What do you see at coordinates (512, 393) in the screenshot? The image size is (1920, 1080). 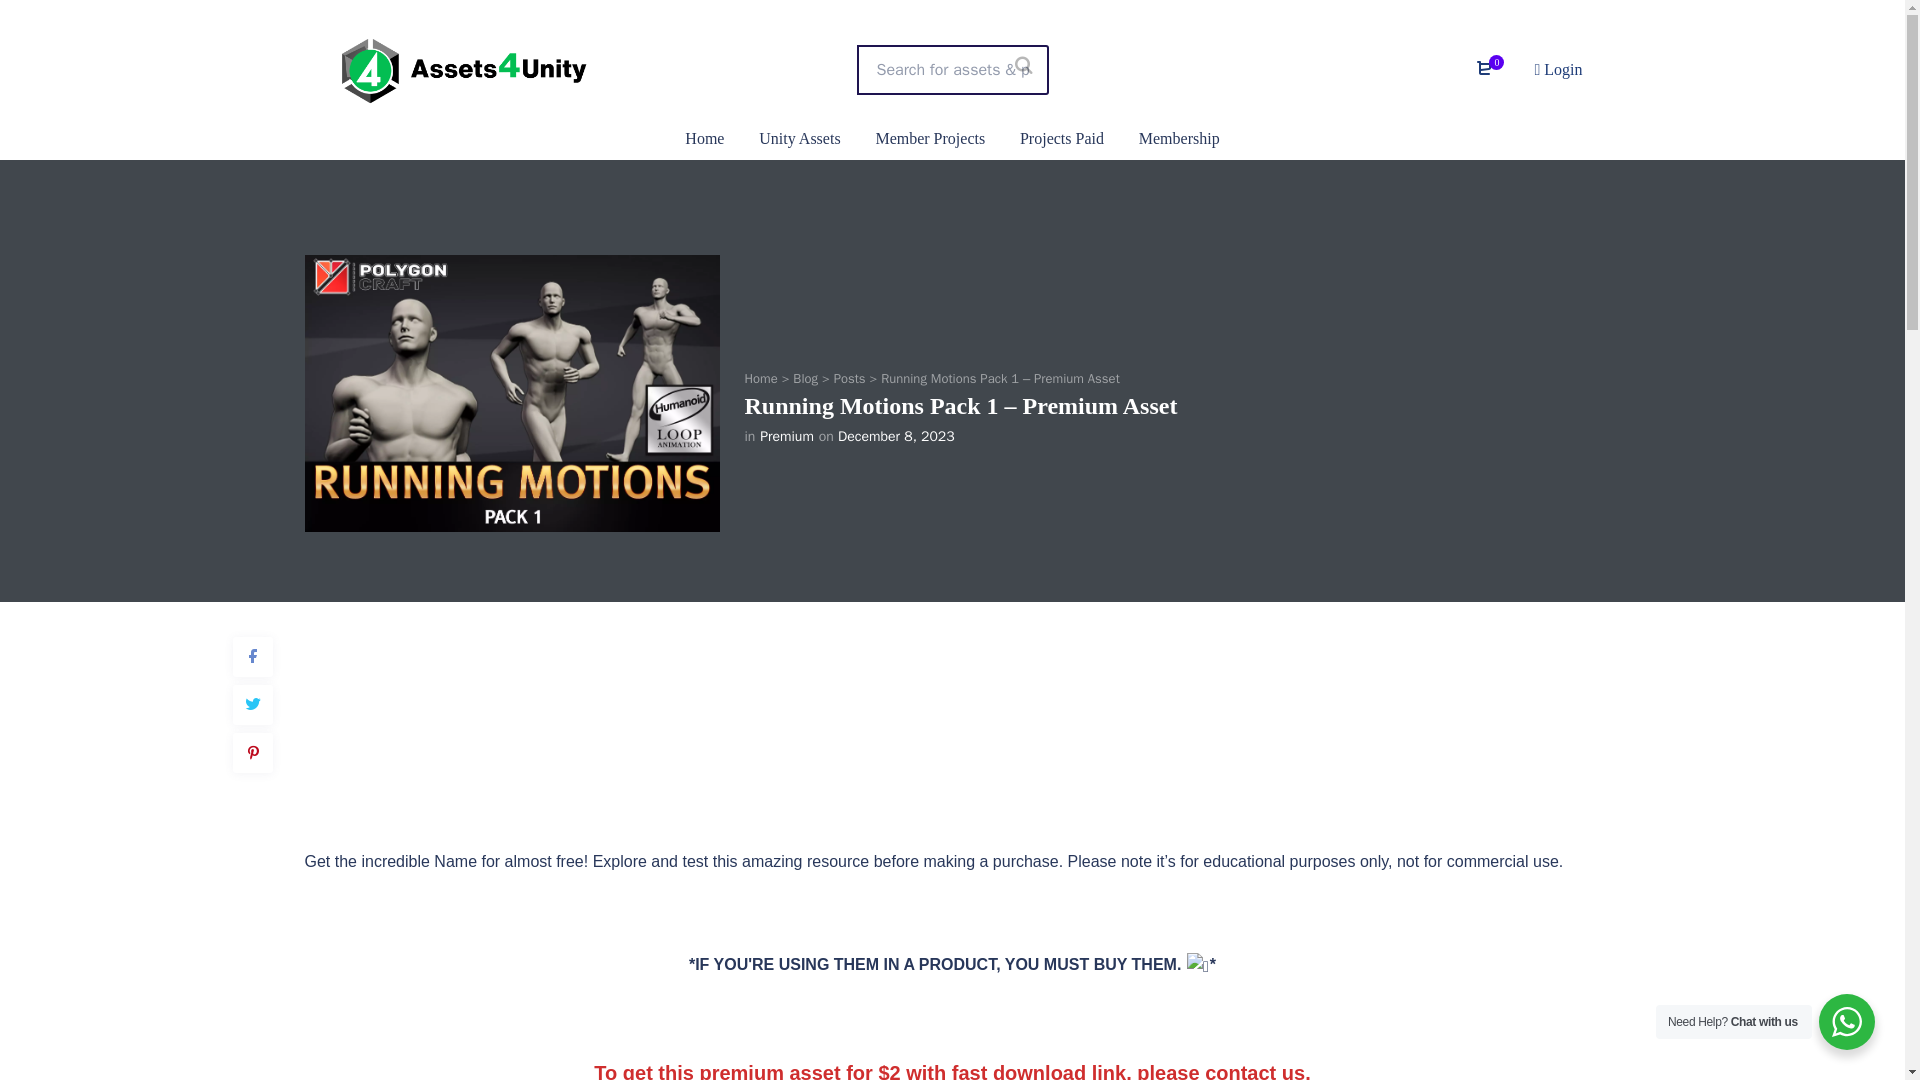 I see `Running Motions Pack 1 Free Download` at bounding box center [512, 393].